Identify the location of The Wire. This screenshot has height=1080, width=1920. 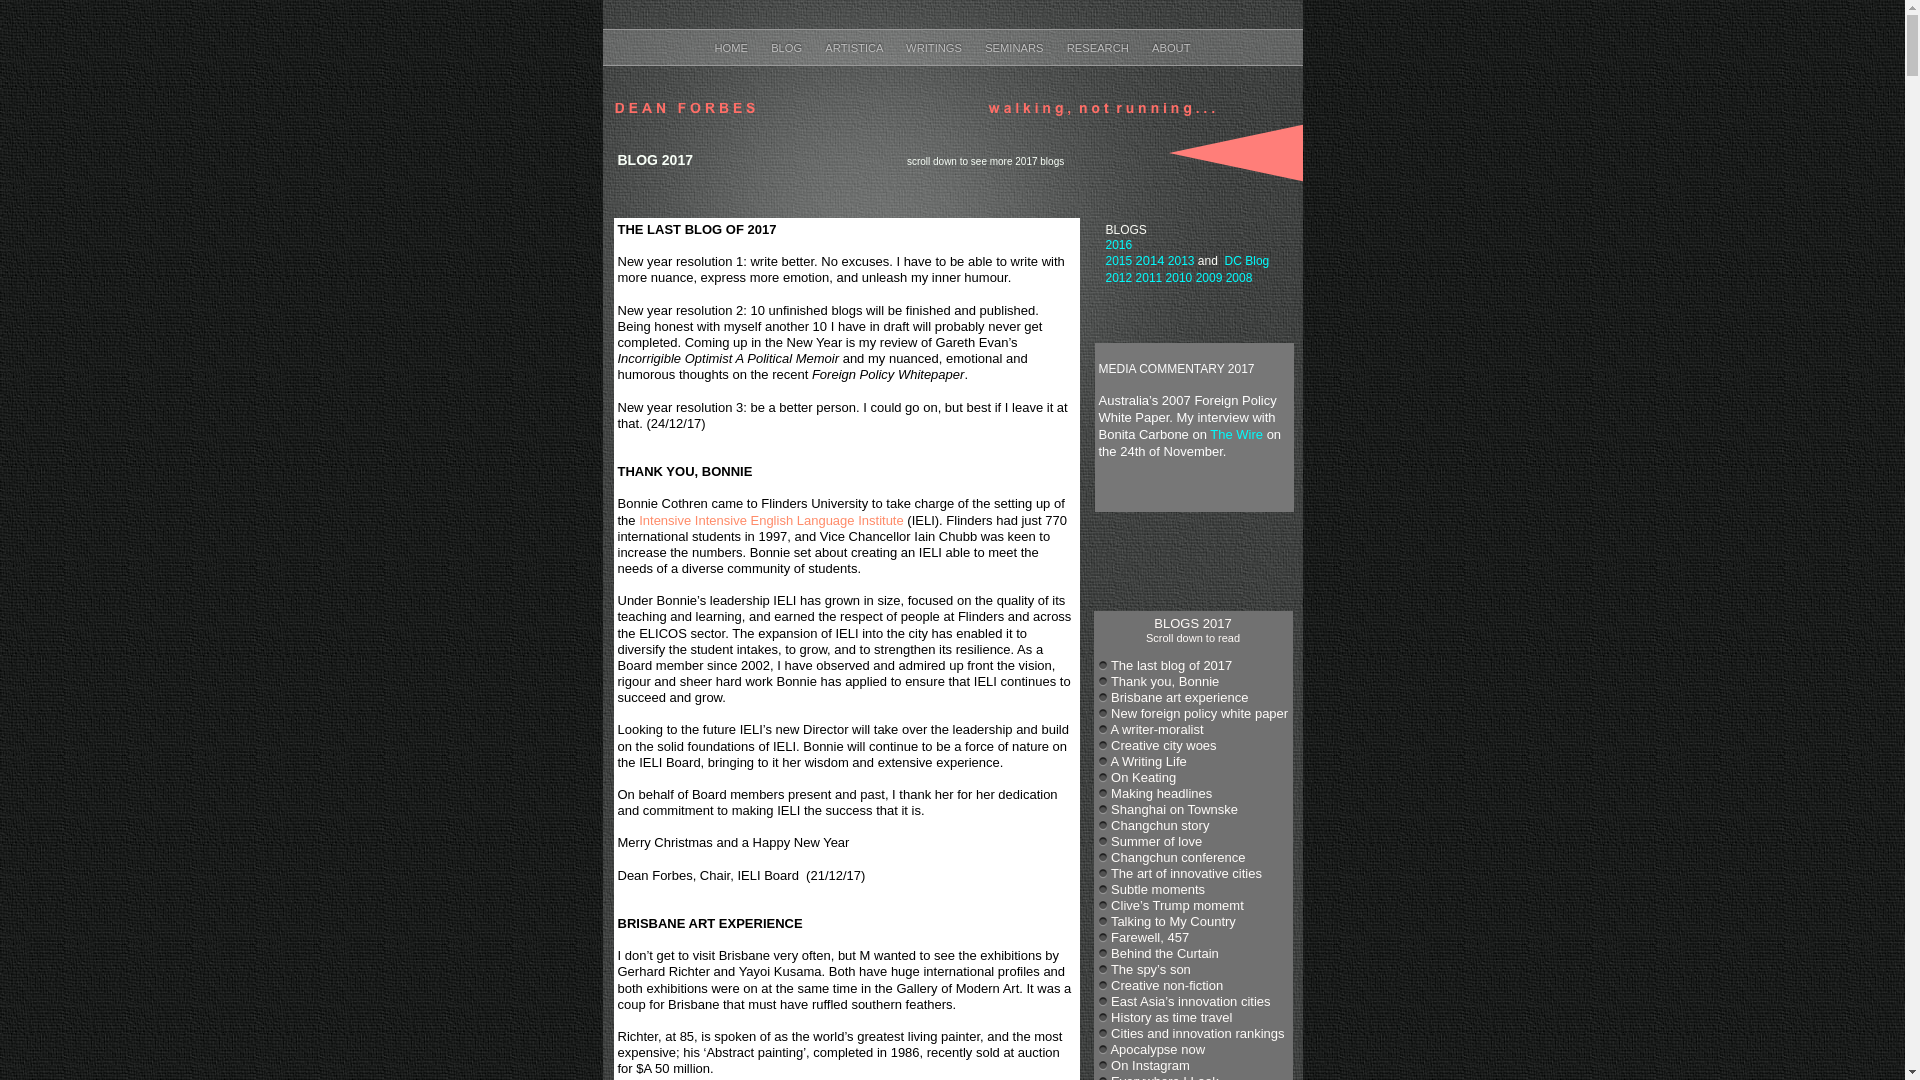
(1236, 434).